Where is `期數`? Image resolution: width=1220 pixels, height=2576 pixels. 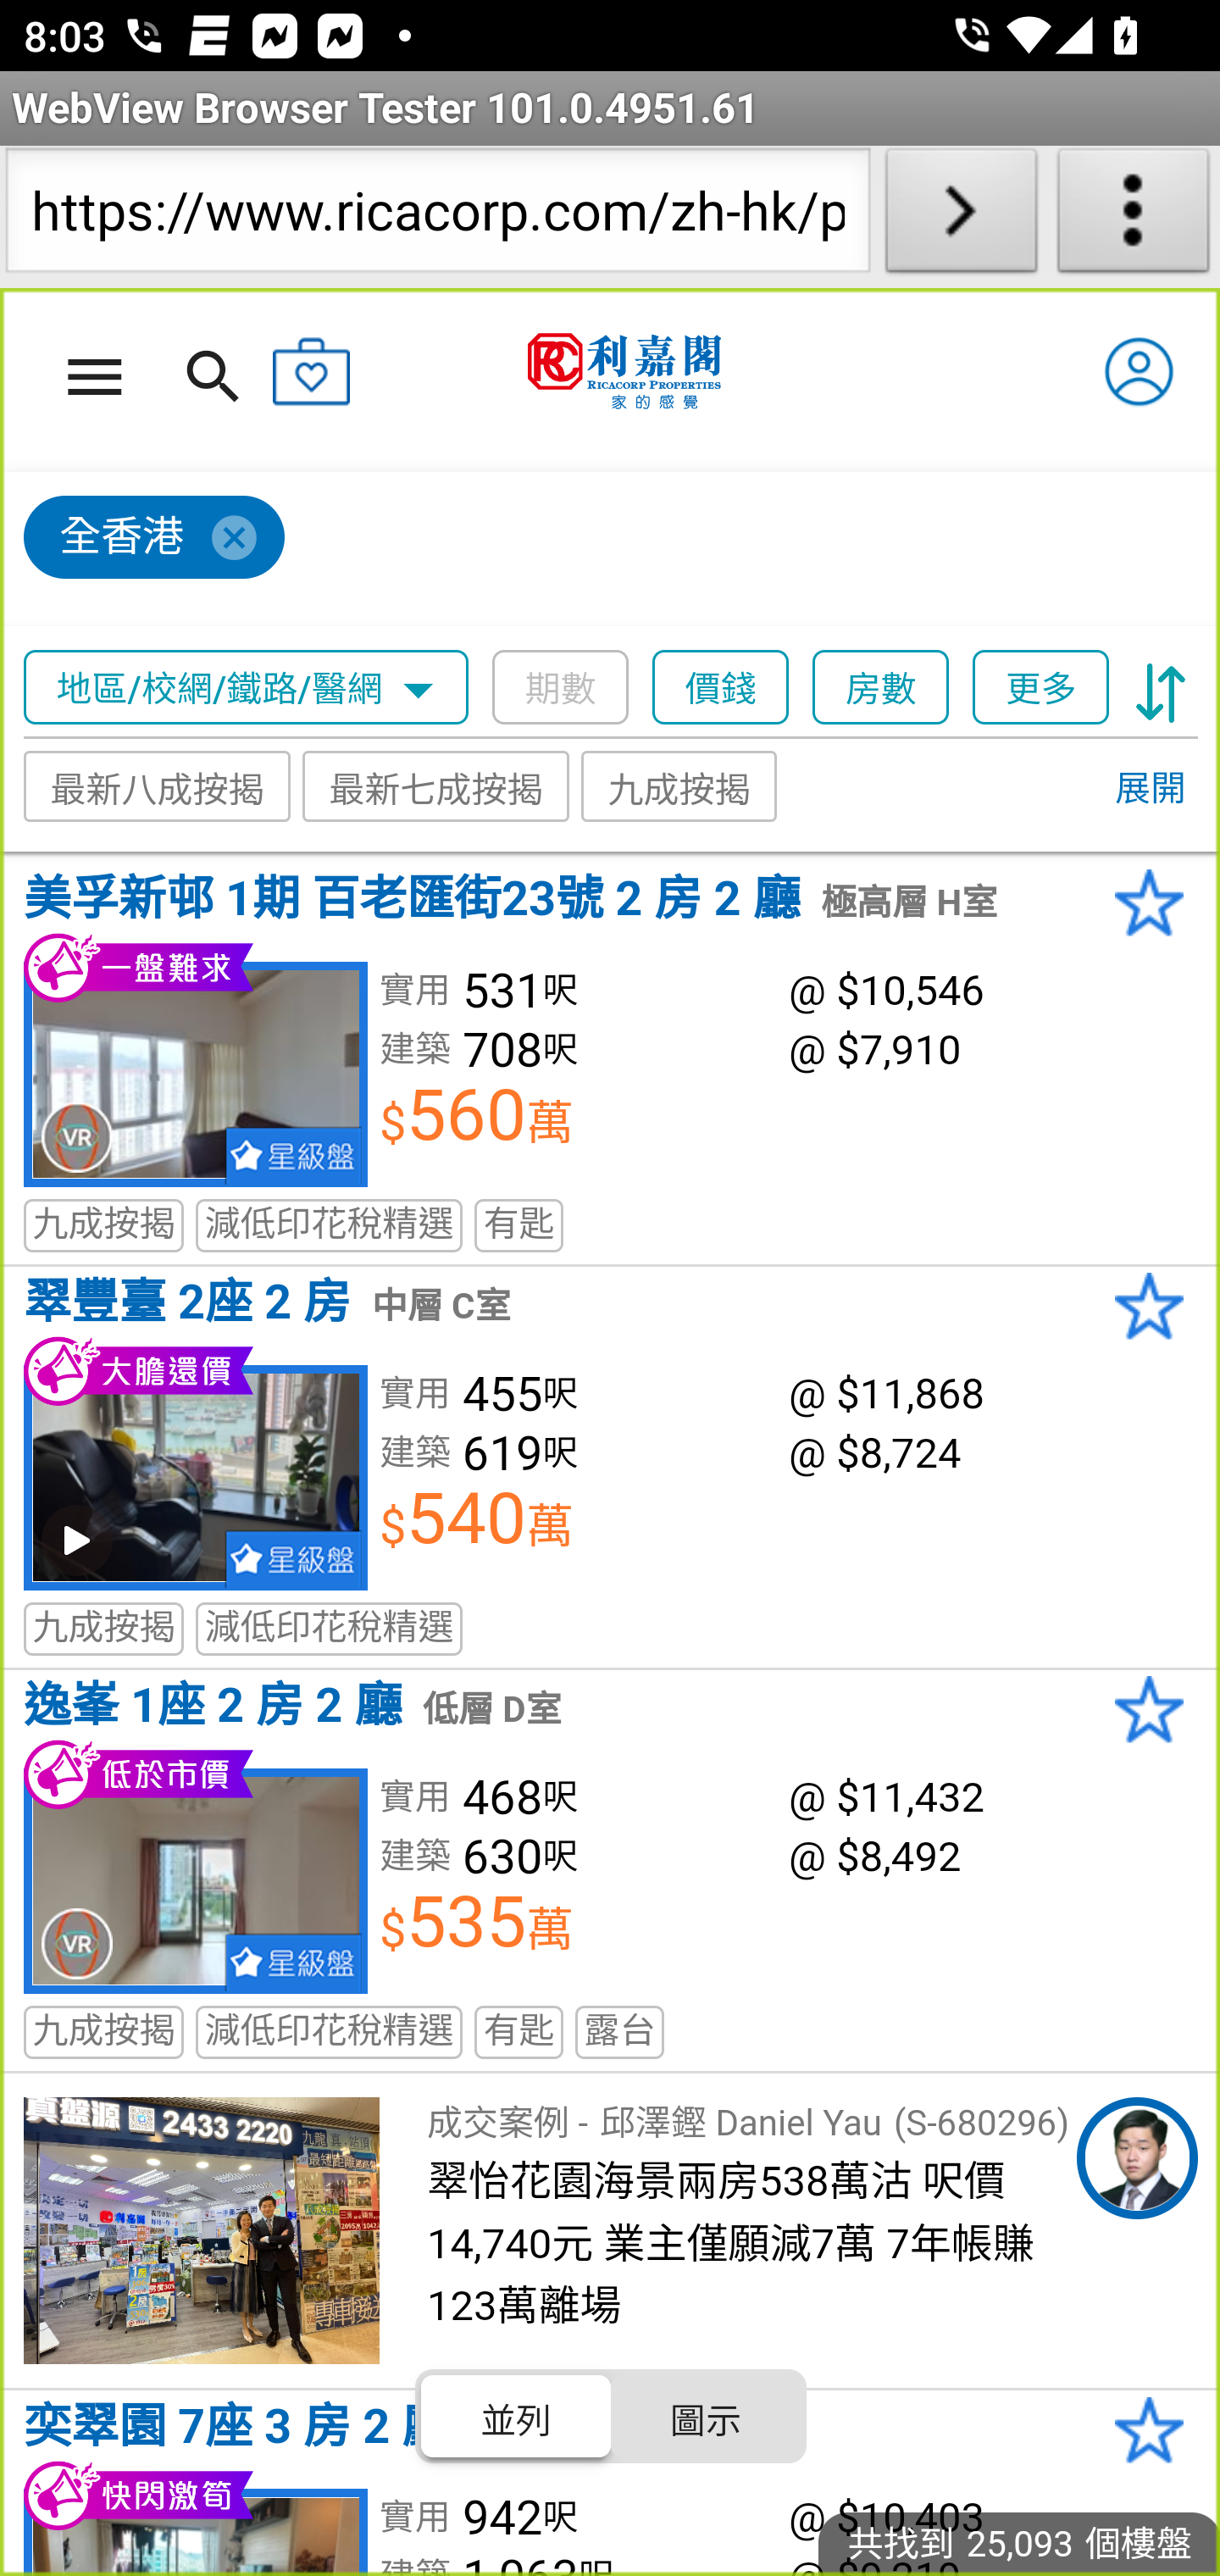
期數 is located at coordinates (561, 688).